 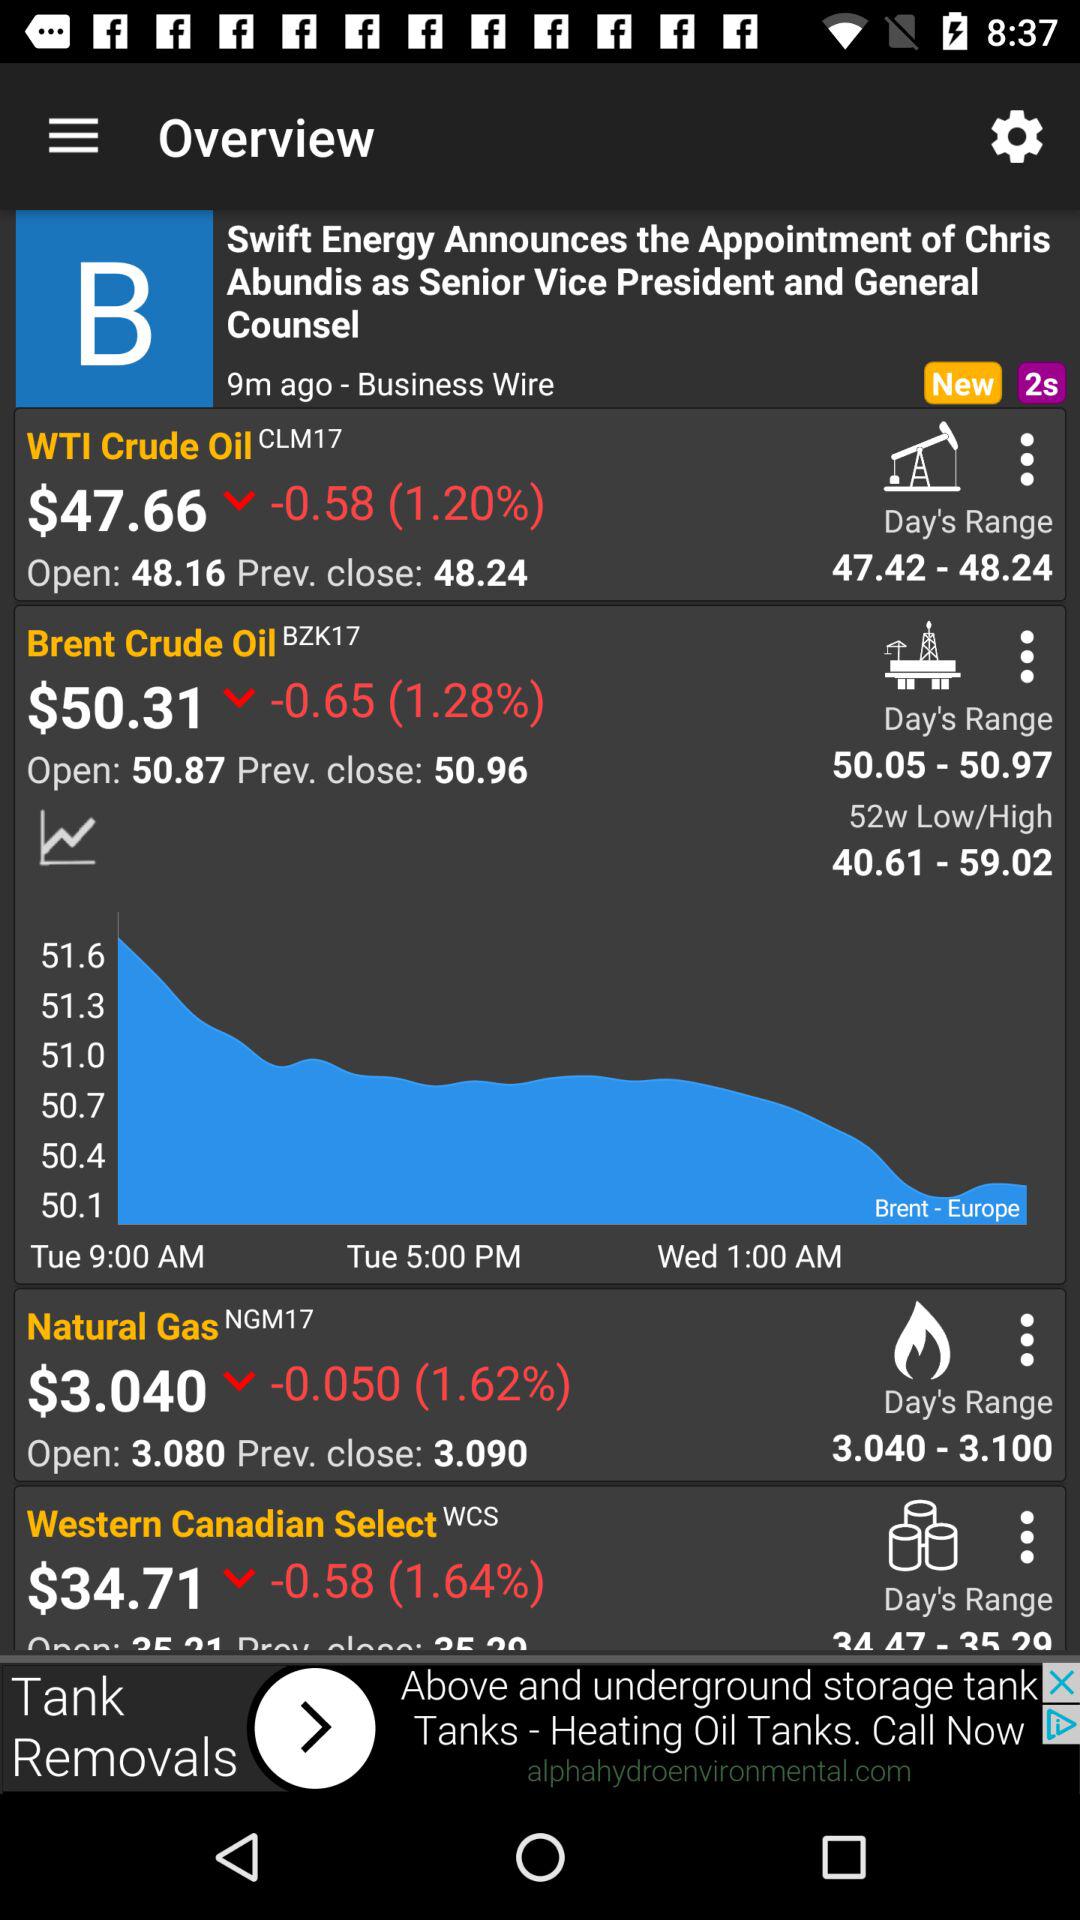 What do you see at coordinates (1026, 1340) in the screenshot?
I see `view details` at bounding box center [1026, 1340].